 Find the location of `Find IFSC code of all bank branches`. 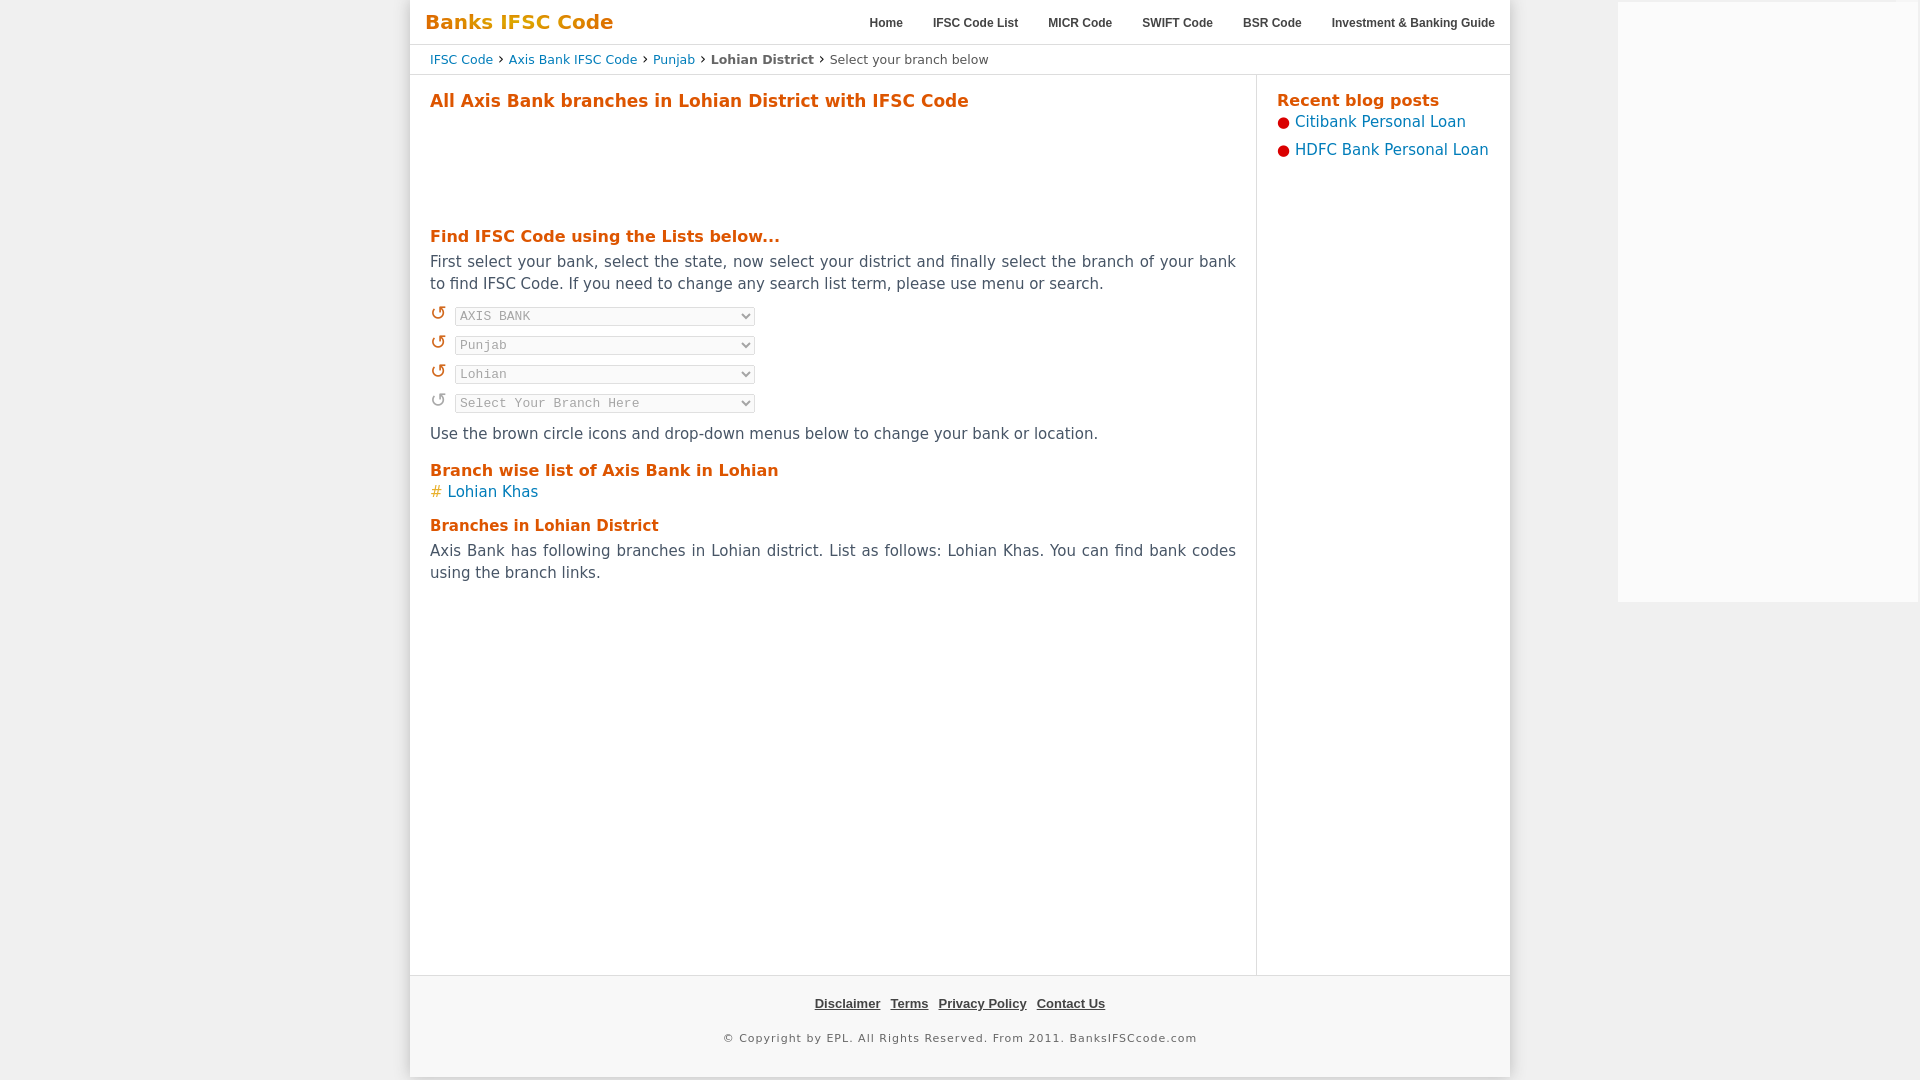

Find IFSC code of all bank branches is located at coordinates (886, 23).